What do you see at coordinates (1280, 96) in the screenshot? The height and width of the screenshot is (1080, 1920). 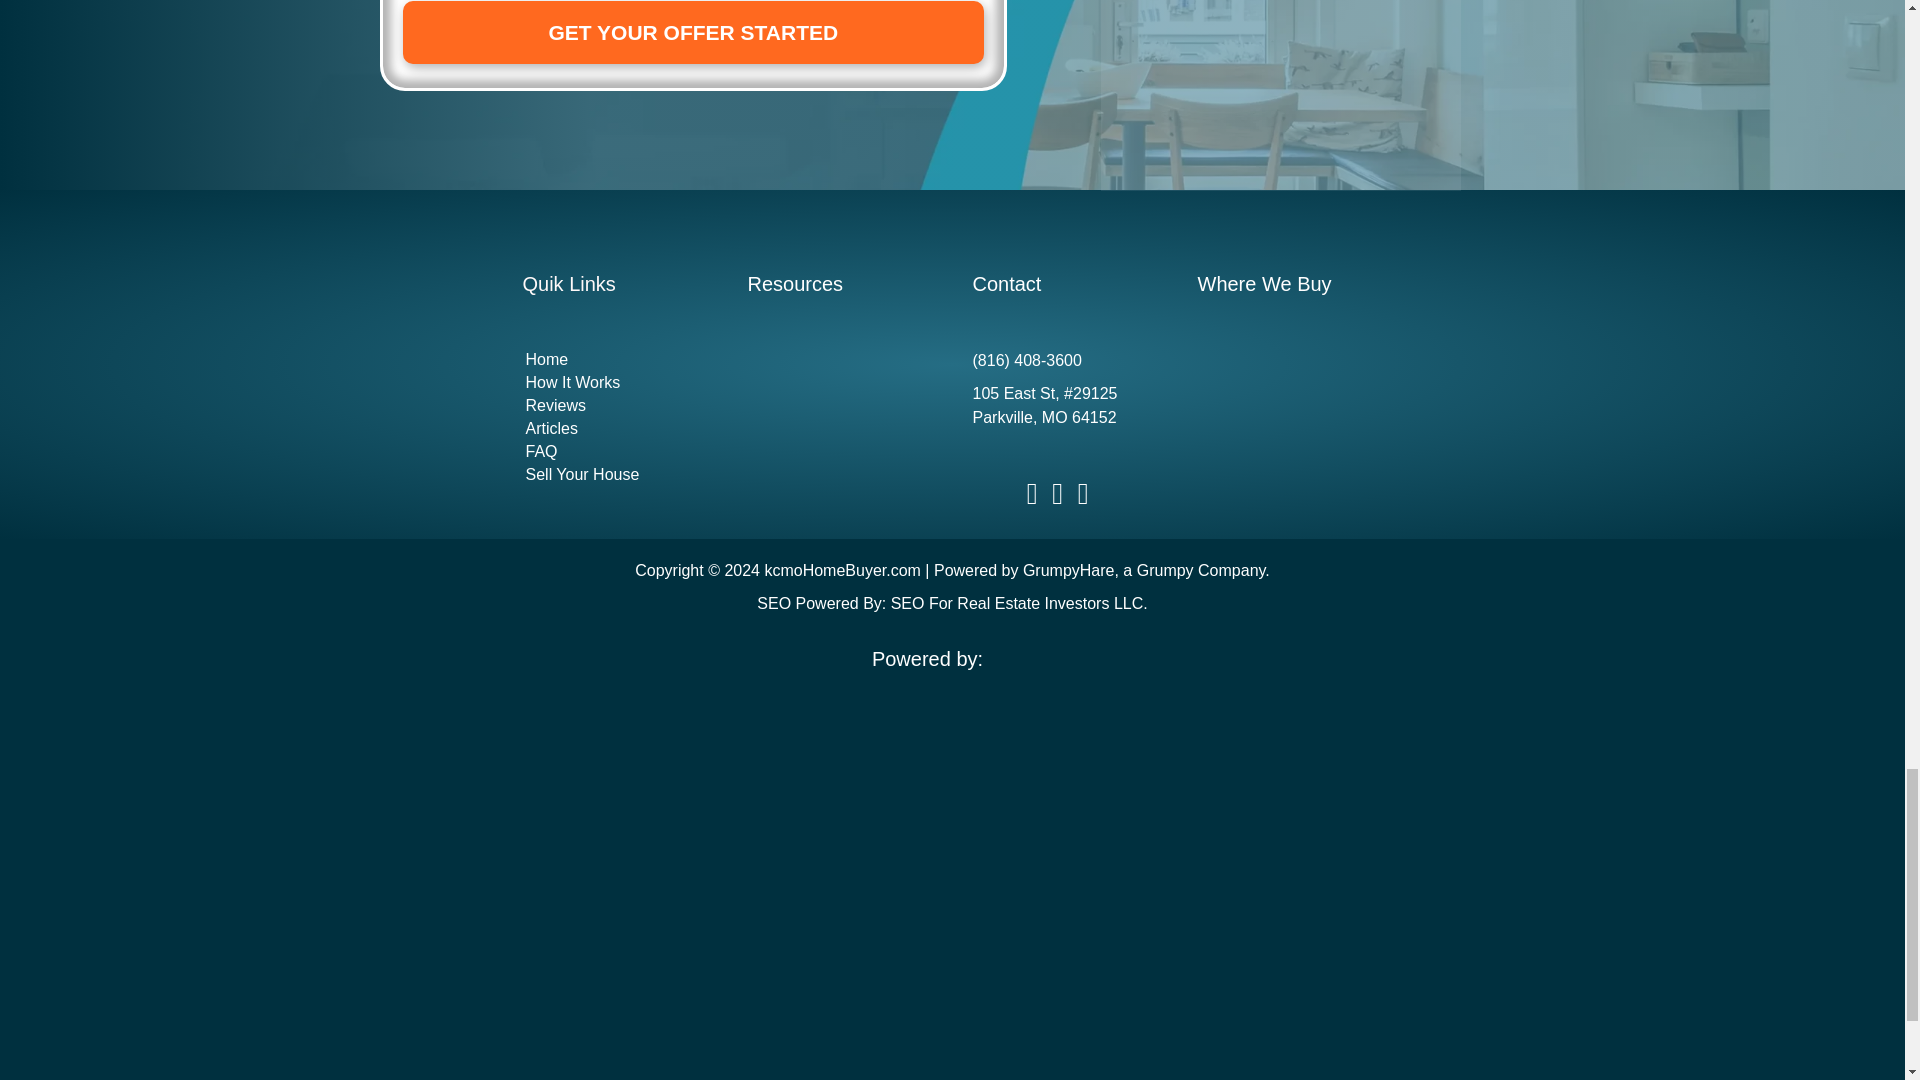 I see `Footer Get Offer` at bounding box center [1280, 96].